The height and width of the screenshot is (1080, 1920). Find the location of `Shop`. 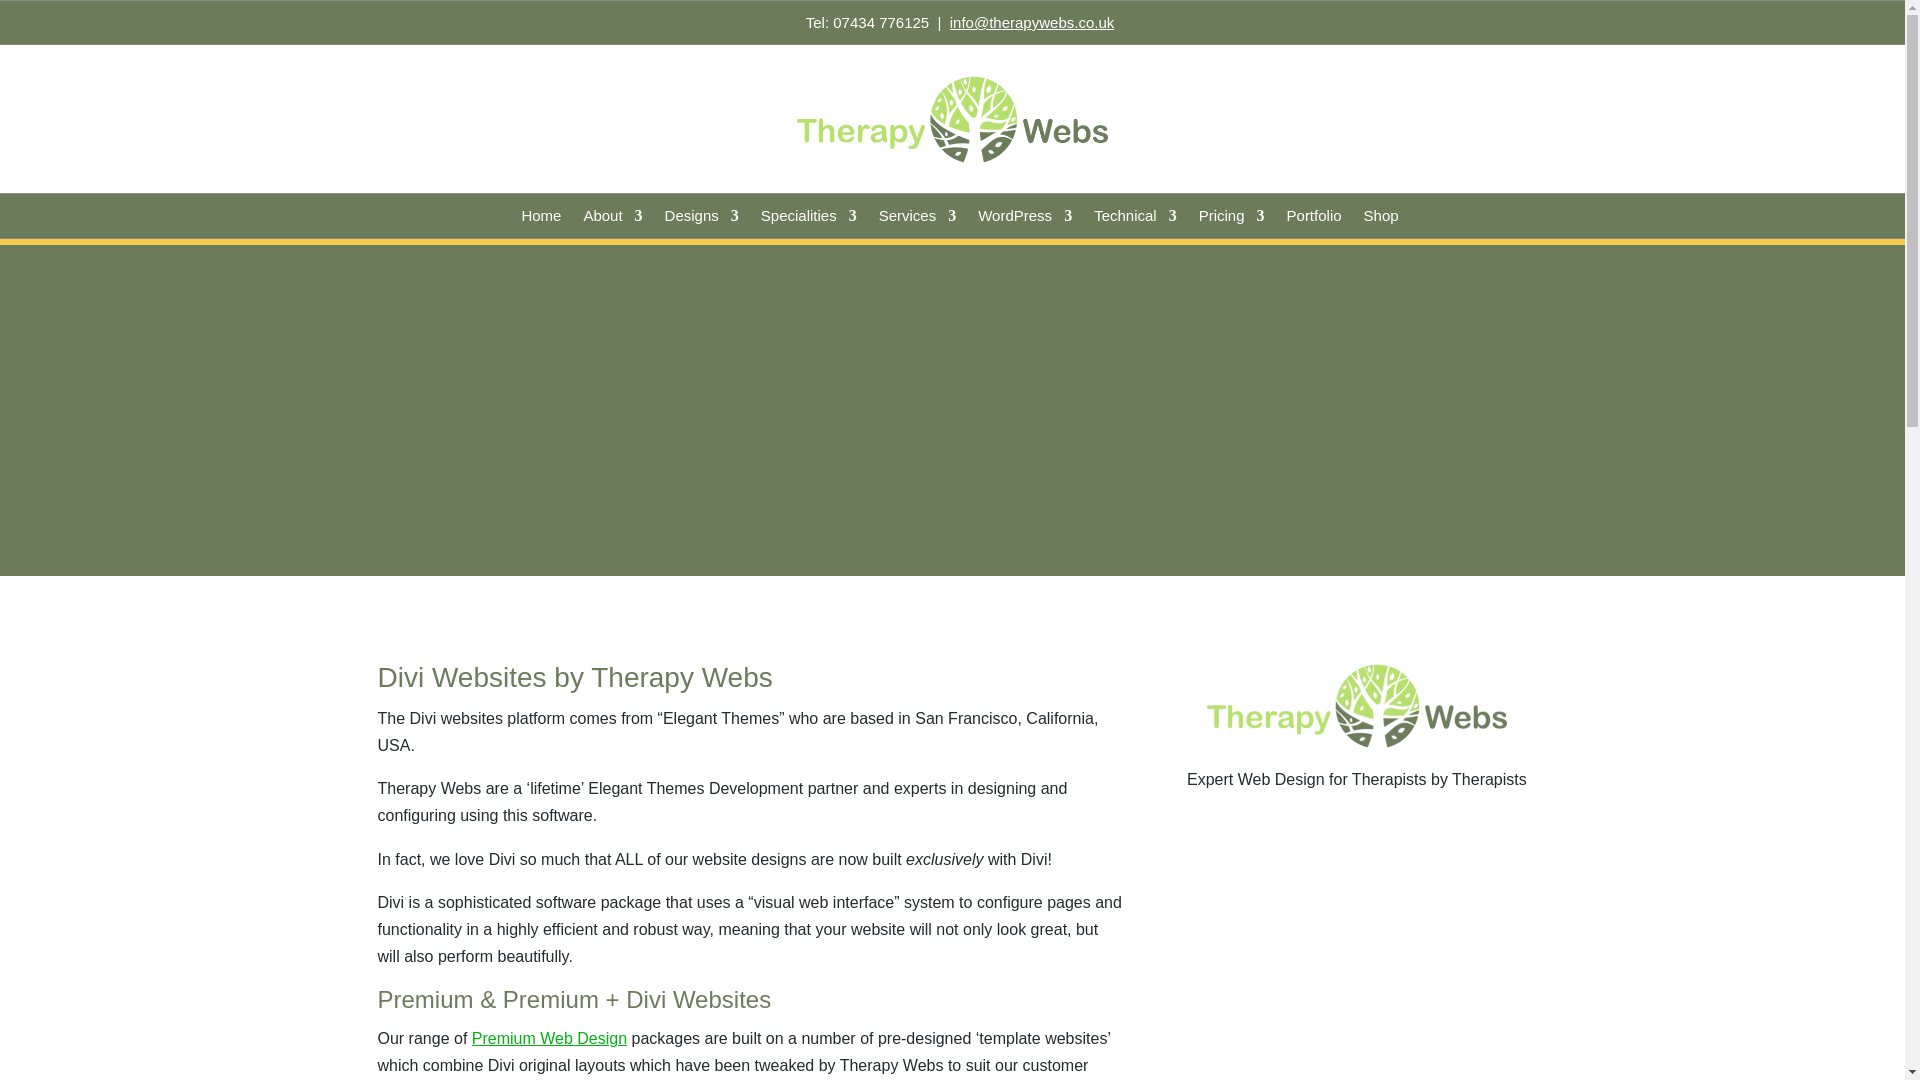

Shop is located at coordinates (1381, 220).